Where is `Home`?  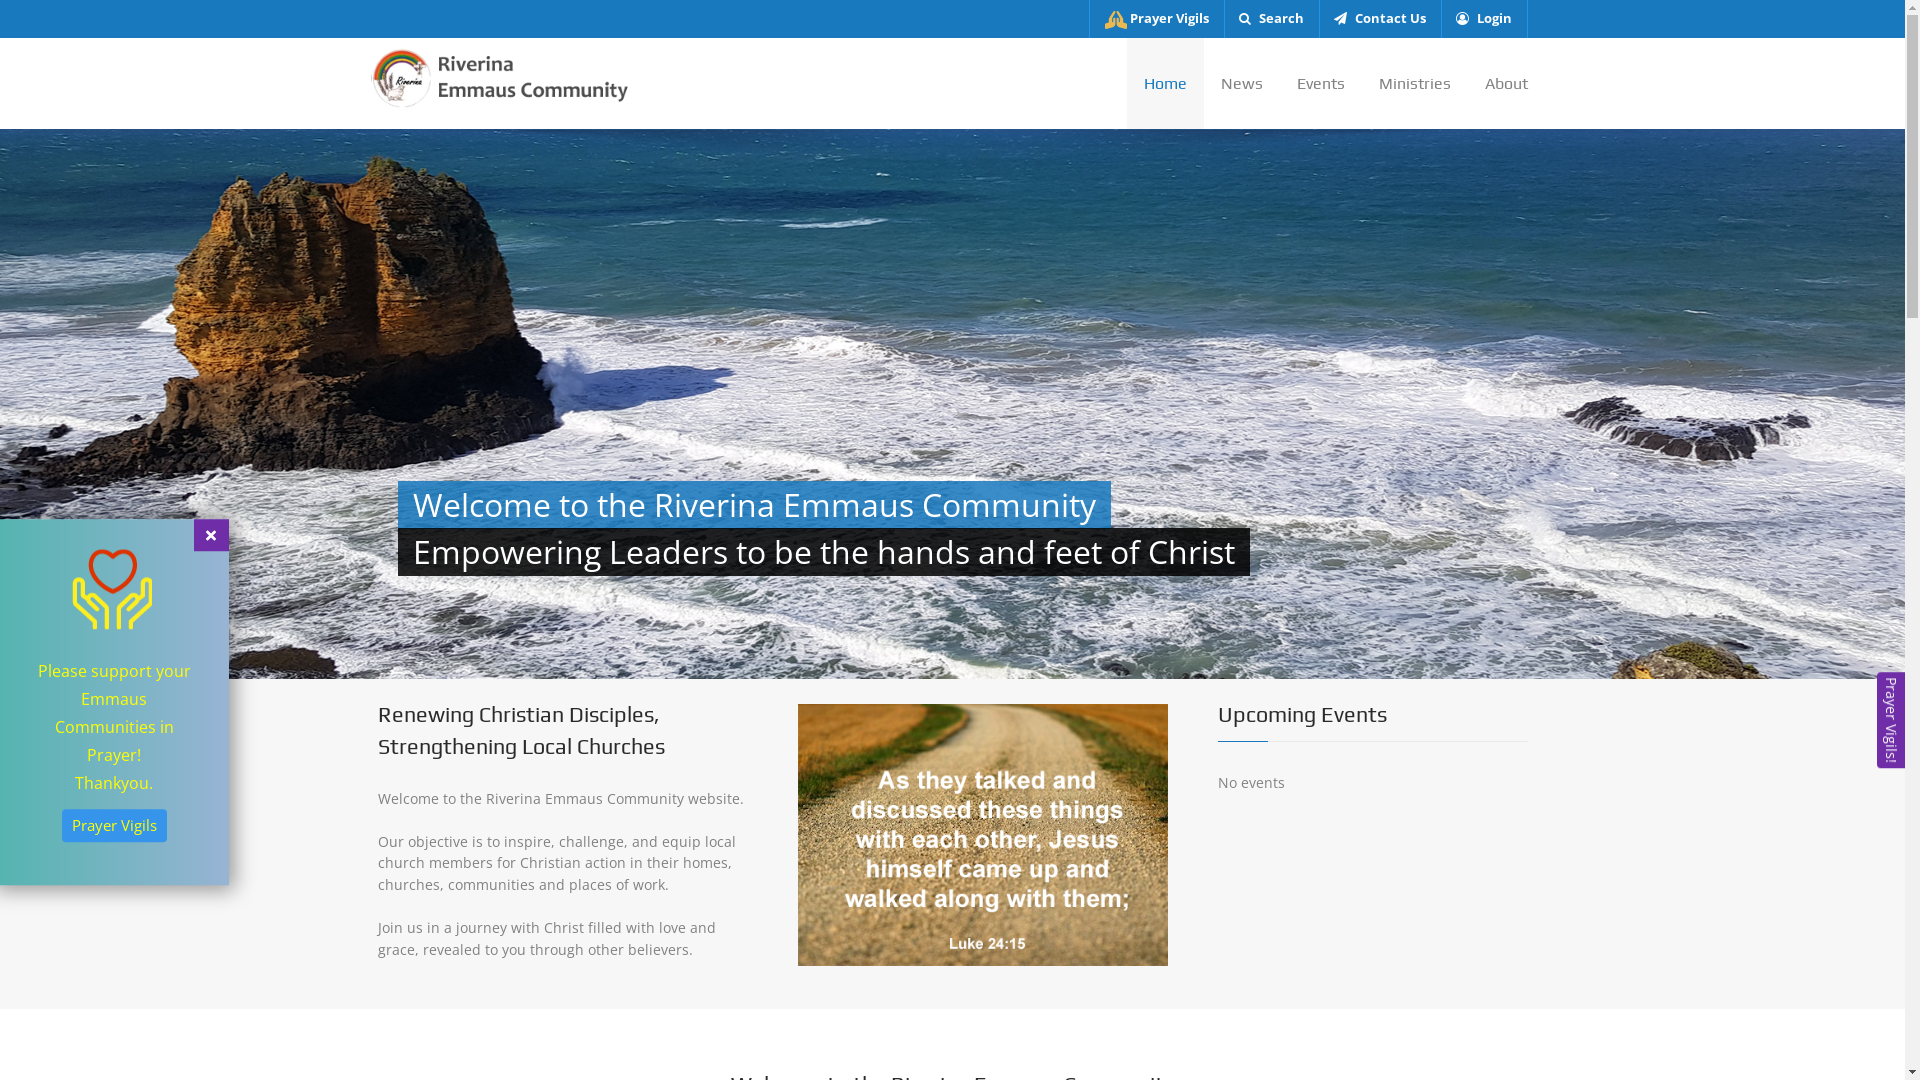
Home is located at coordinates (1164, 84).